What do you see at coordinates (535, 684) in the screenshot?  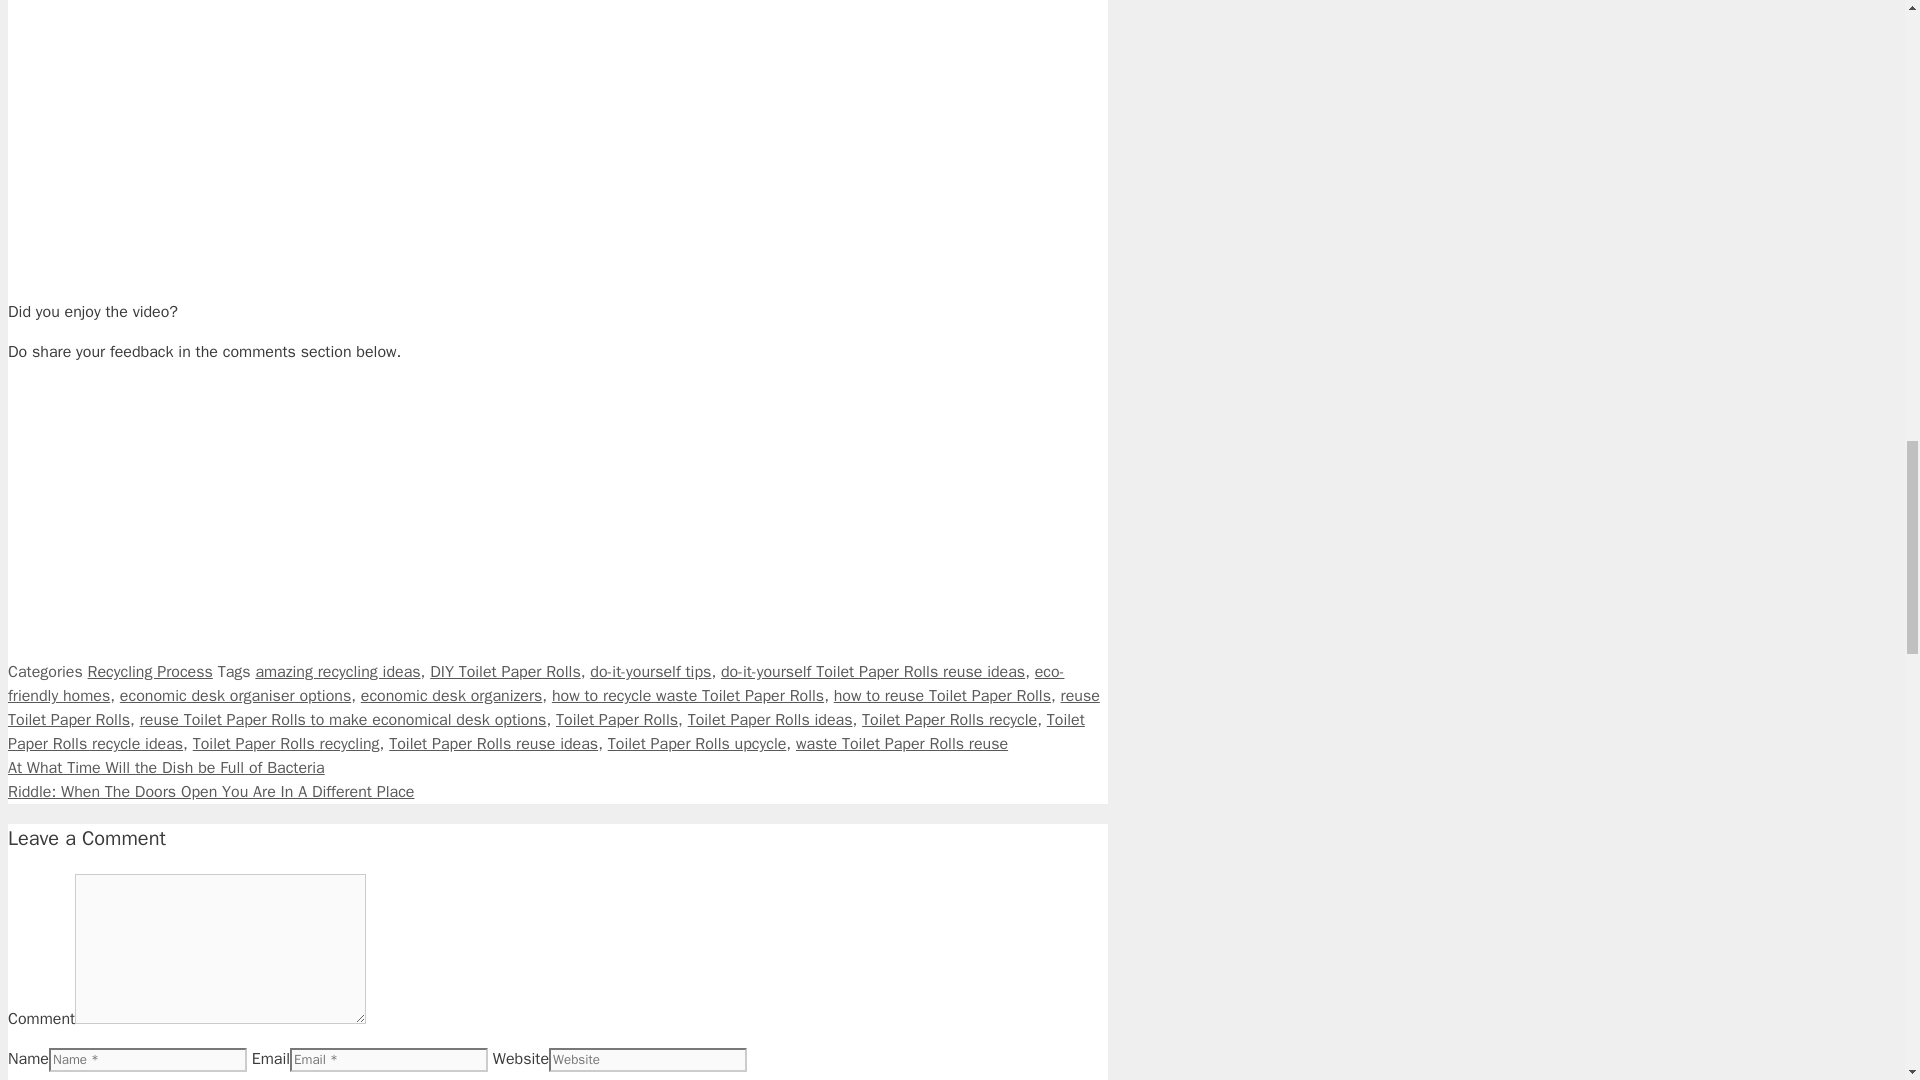 I see `eco-friendly homes` at bounding box center [535, 684].